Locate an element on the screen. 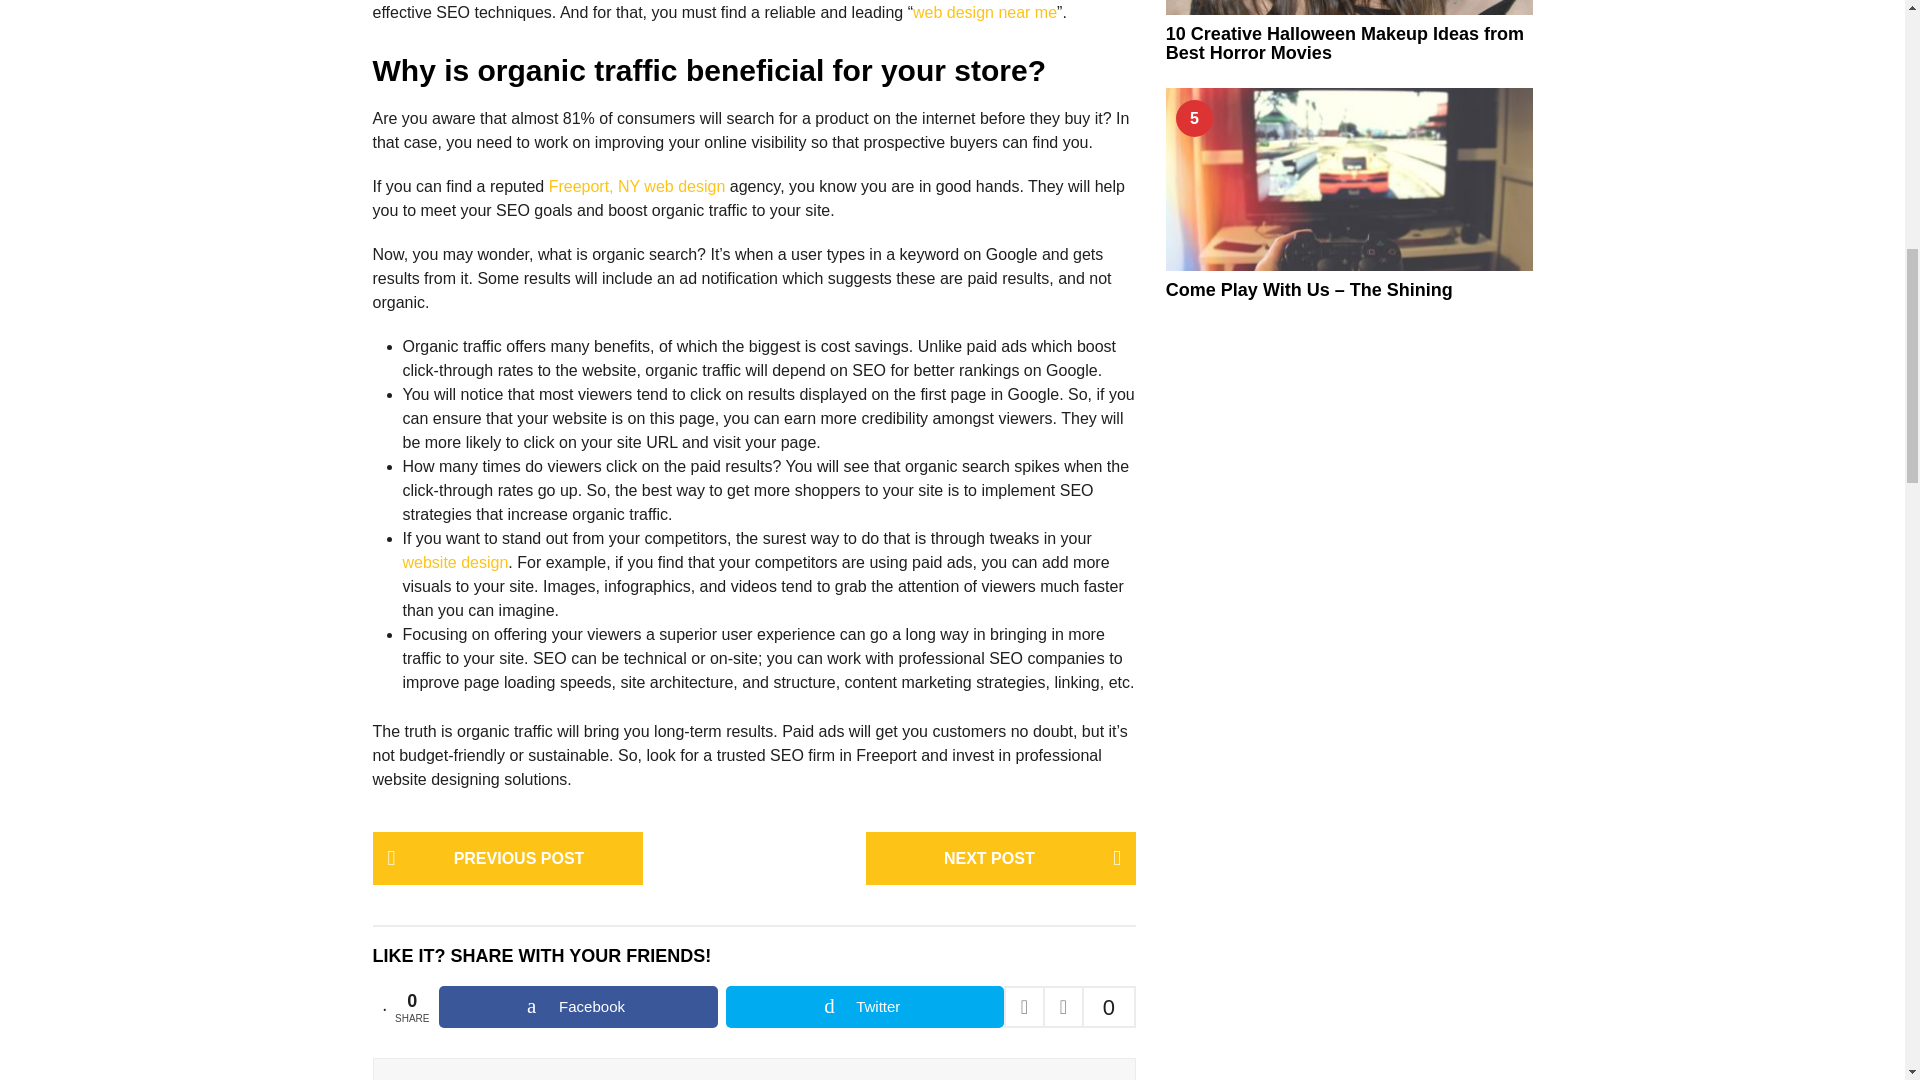 The height and width of the screenshot is (1080, 1920). Freeport, NY web design is located at coordinates (637, 186).